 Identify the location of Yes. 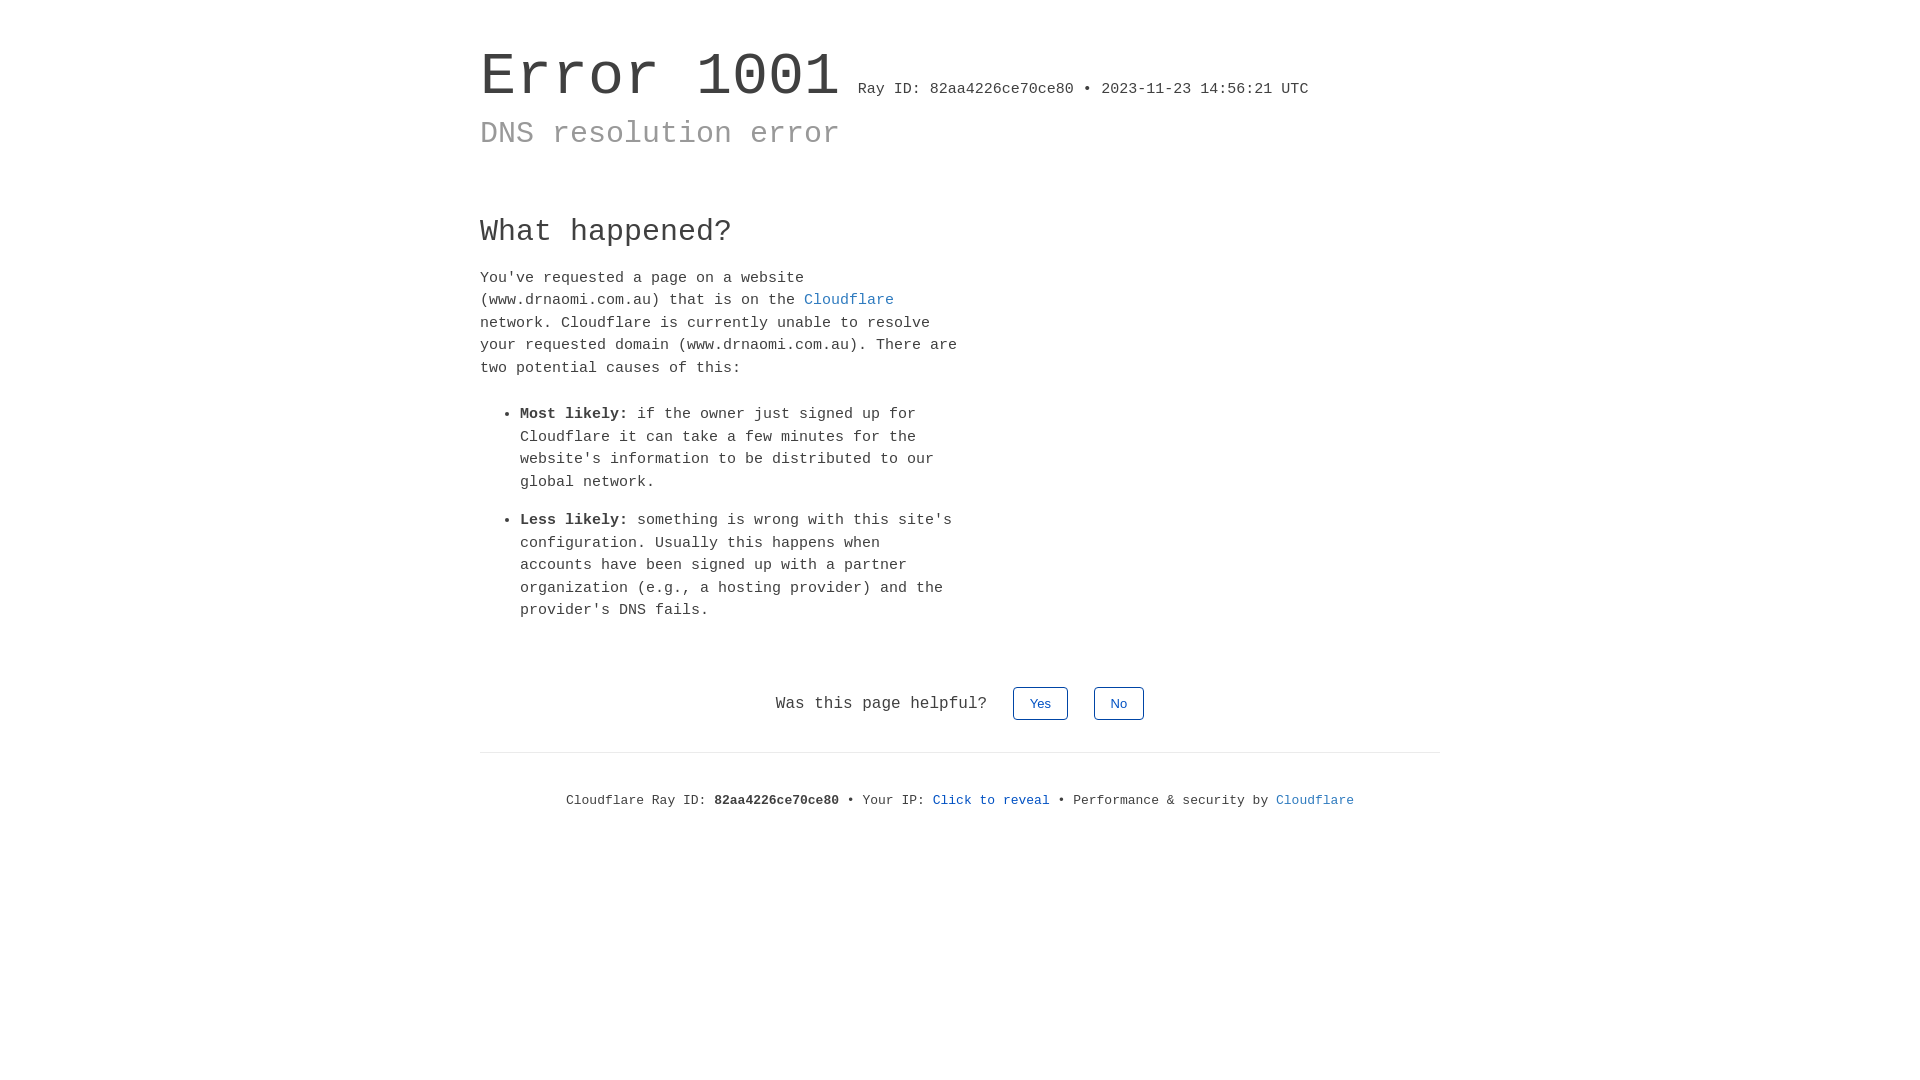
(1040, 702).